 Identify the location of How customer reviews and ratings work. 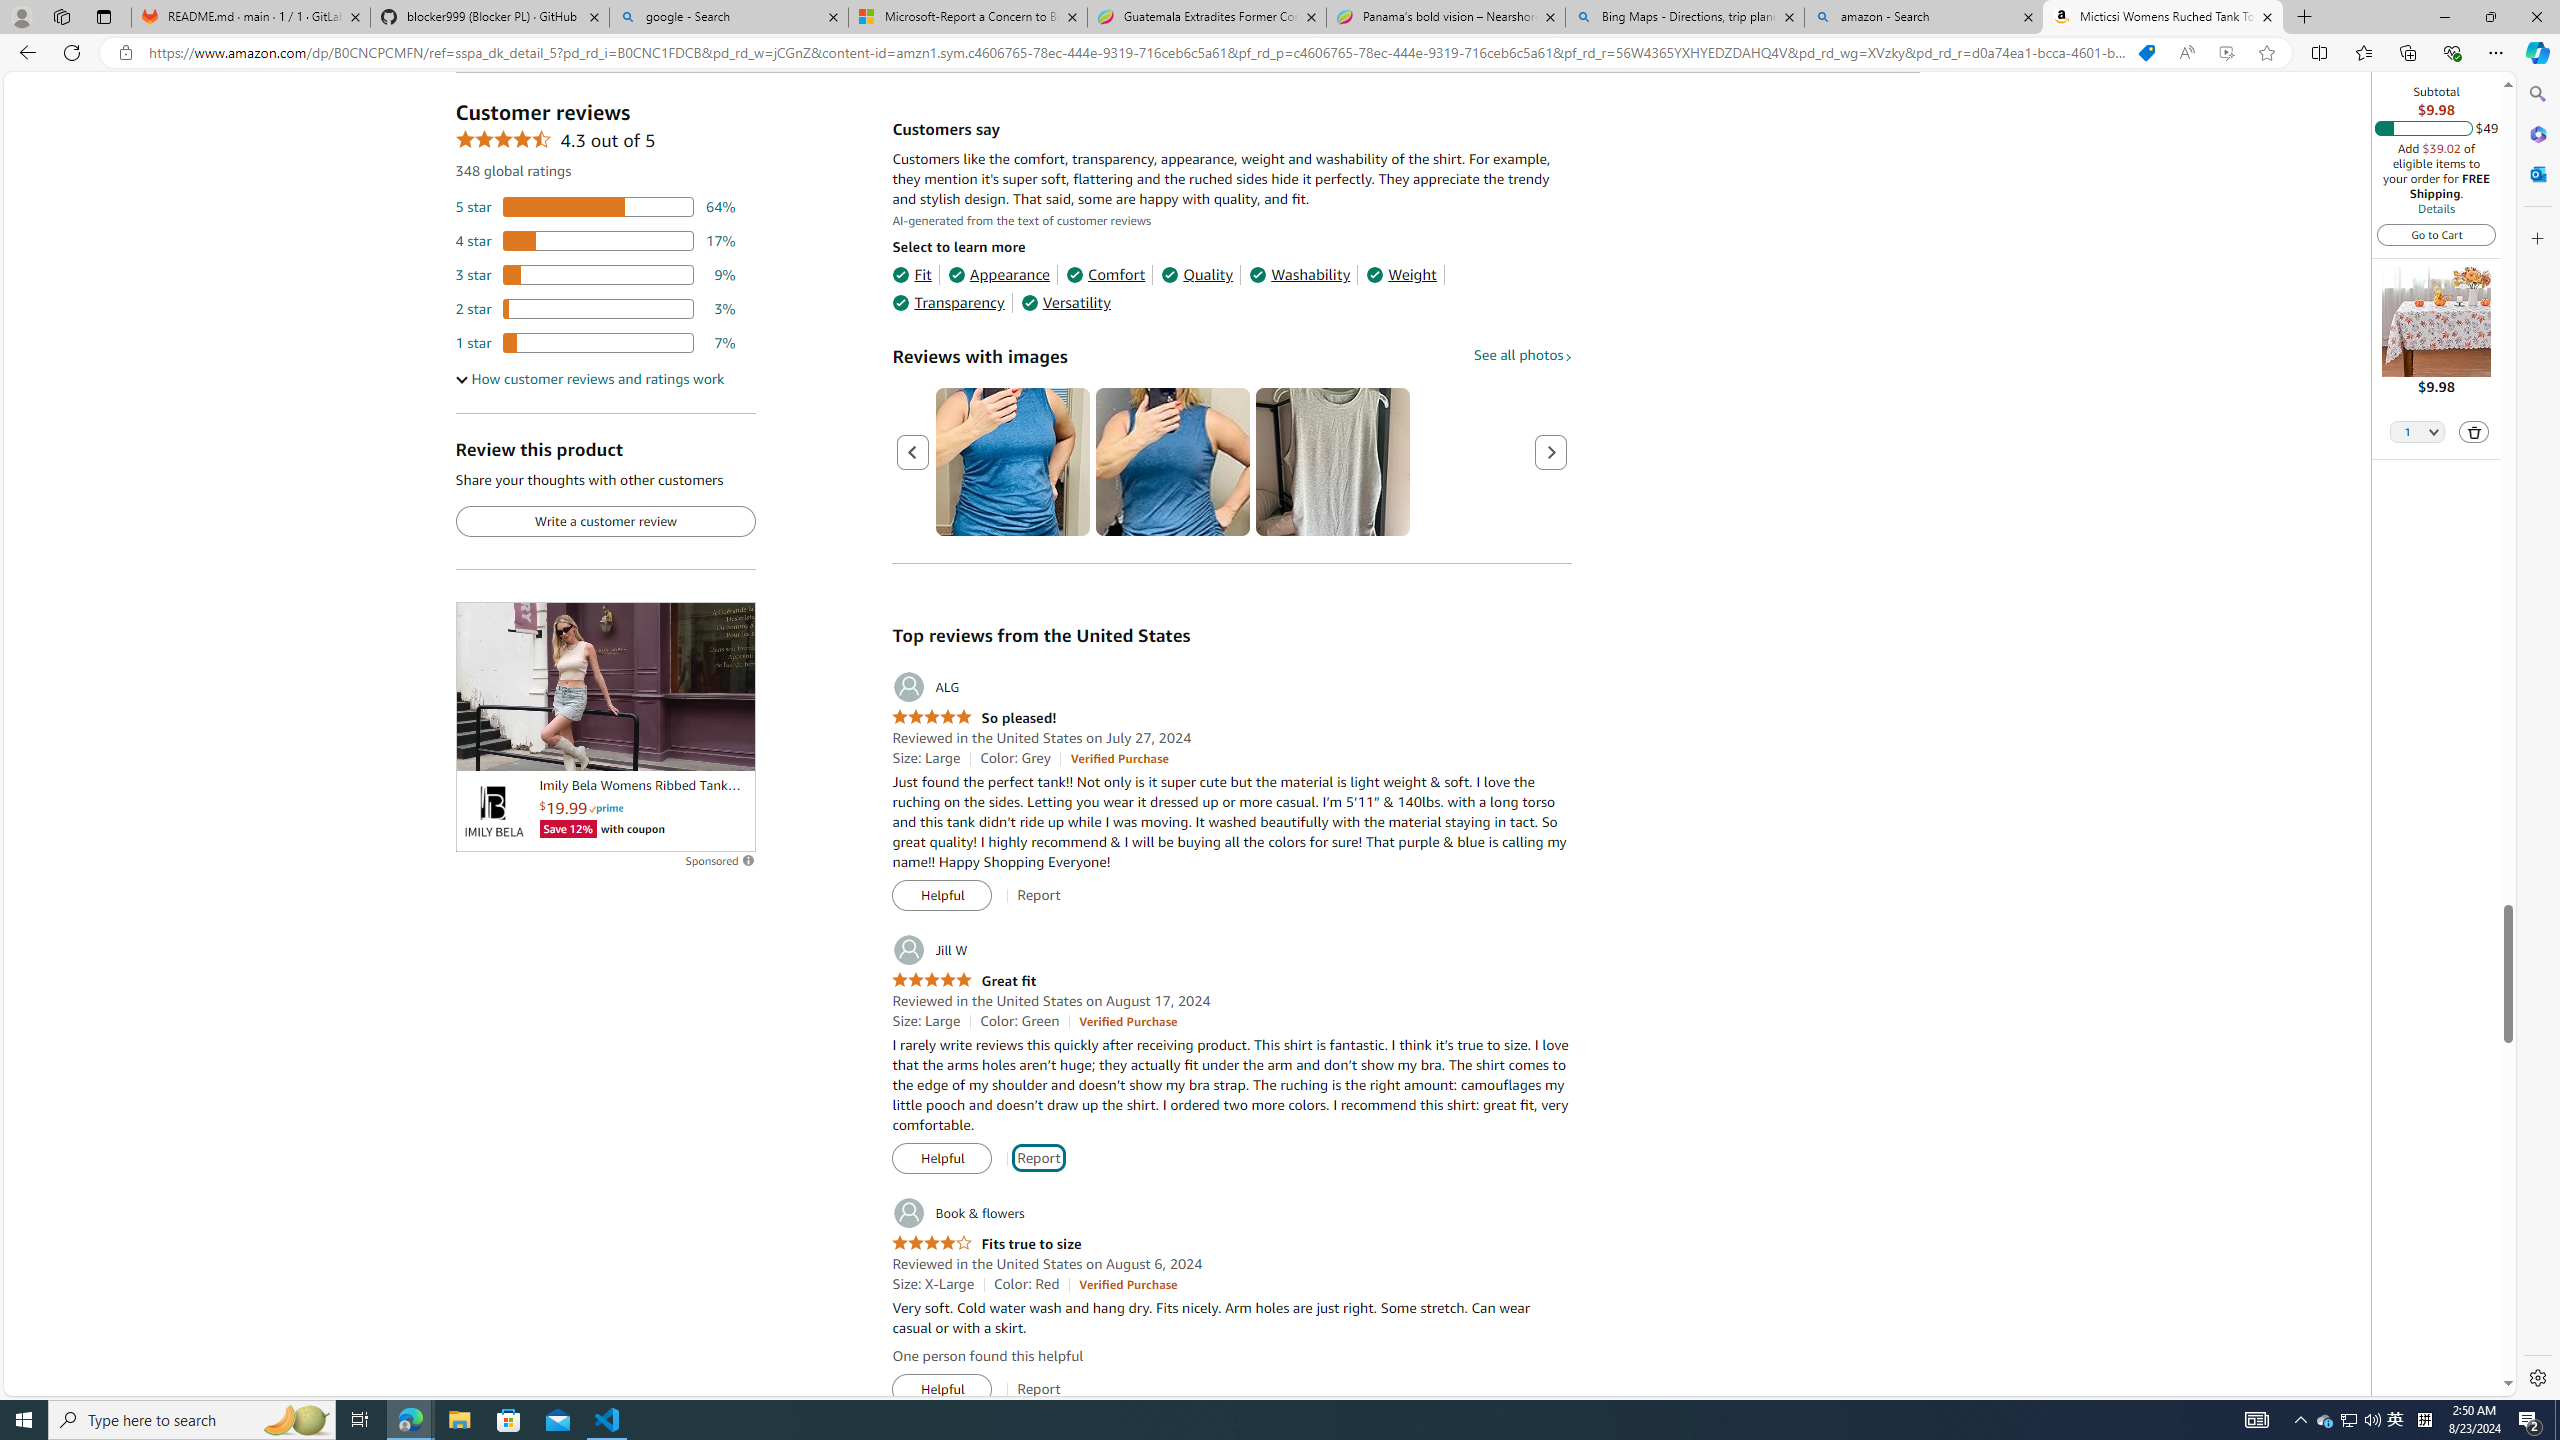
(590, 379).